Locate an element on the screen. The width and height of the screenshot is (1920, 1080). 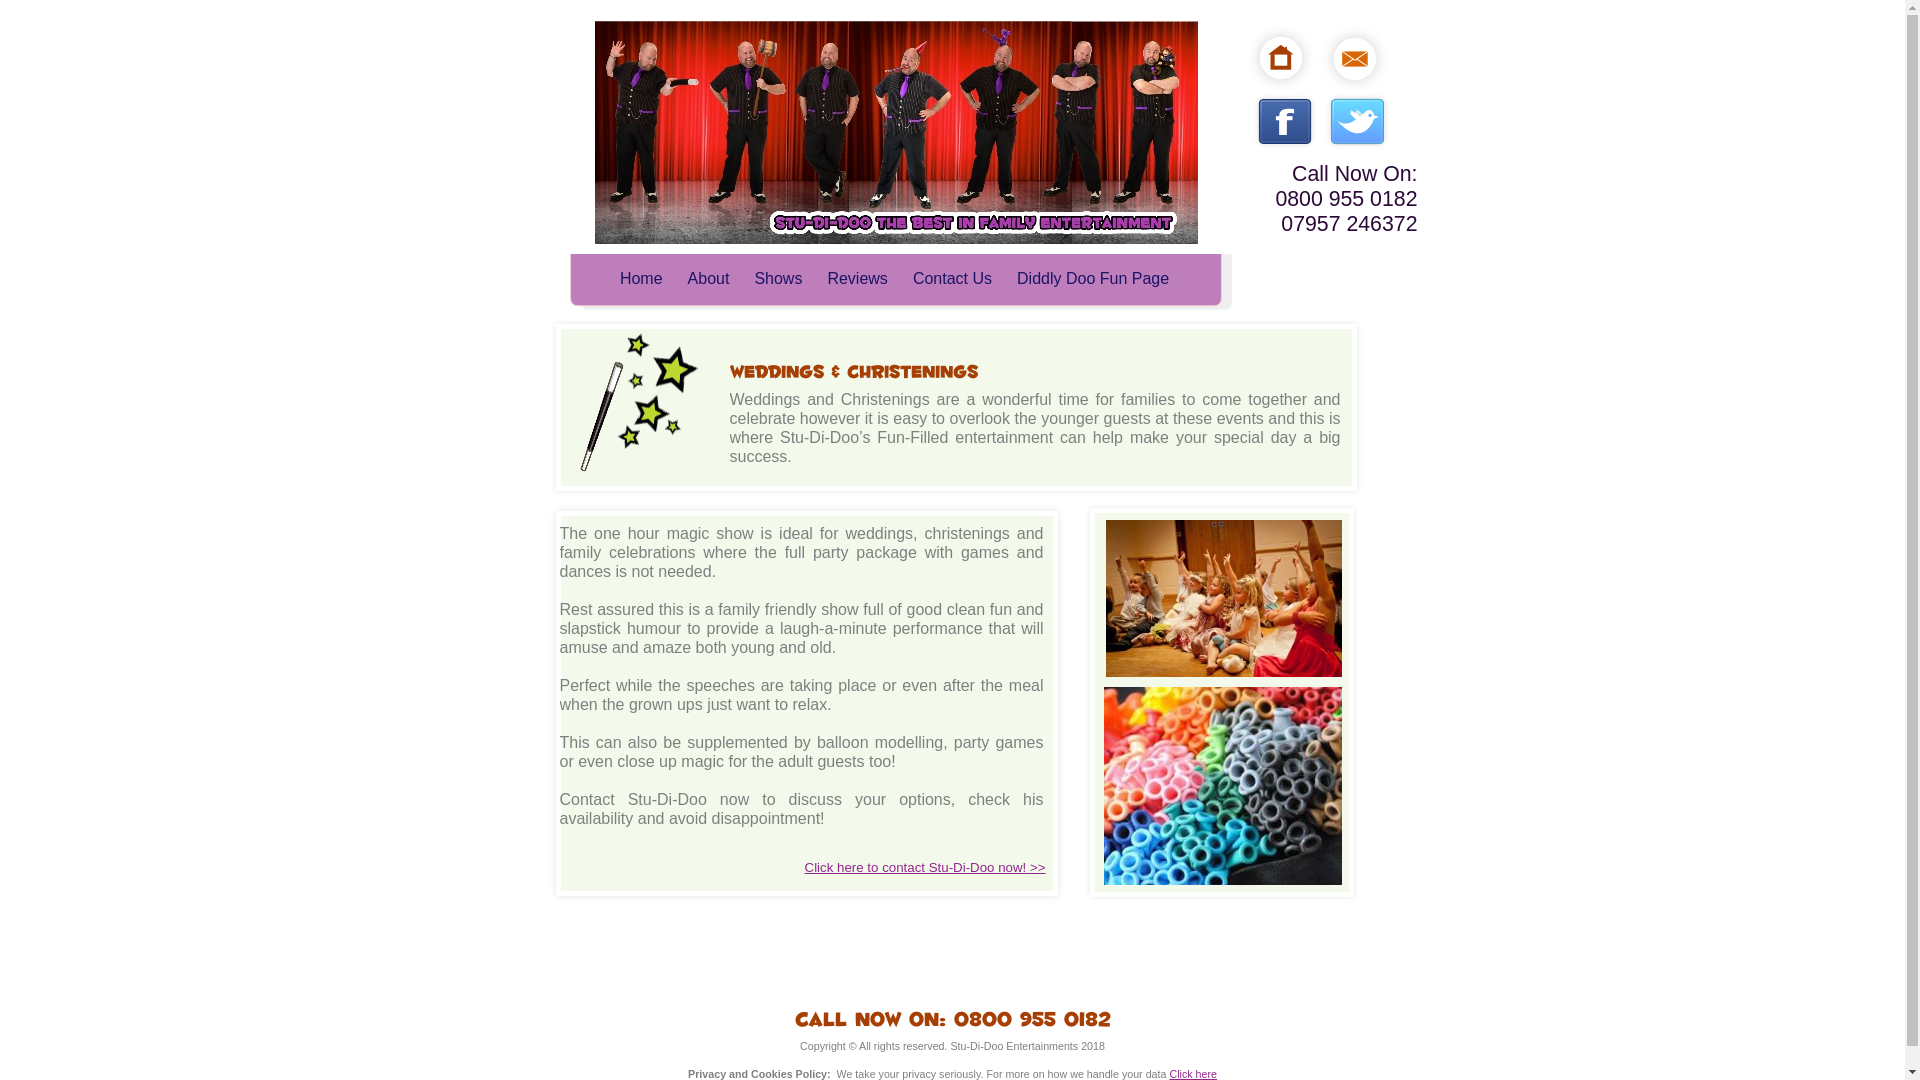
Shows is located at coordinates (778, 278).